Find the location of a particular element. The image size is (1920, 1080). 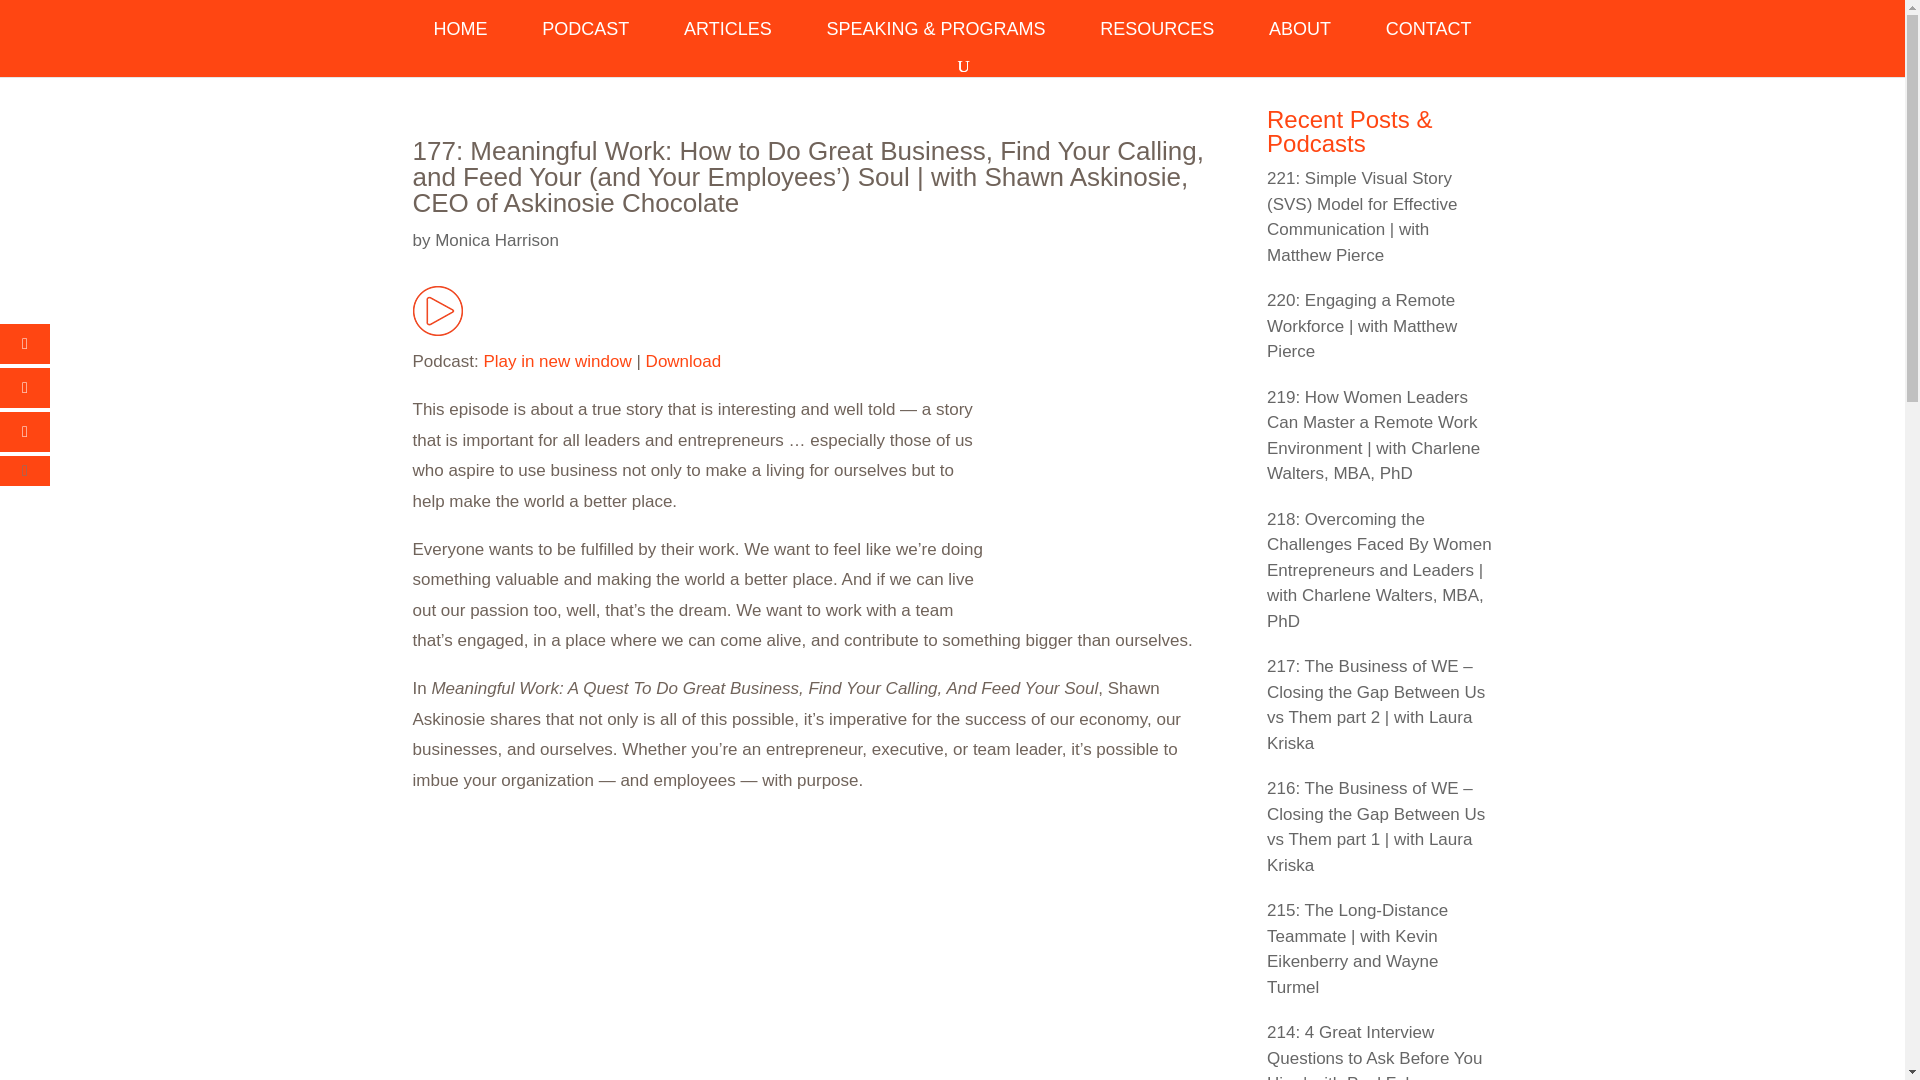

ARTICLES is located at coordinates (727, 38).